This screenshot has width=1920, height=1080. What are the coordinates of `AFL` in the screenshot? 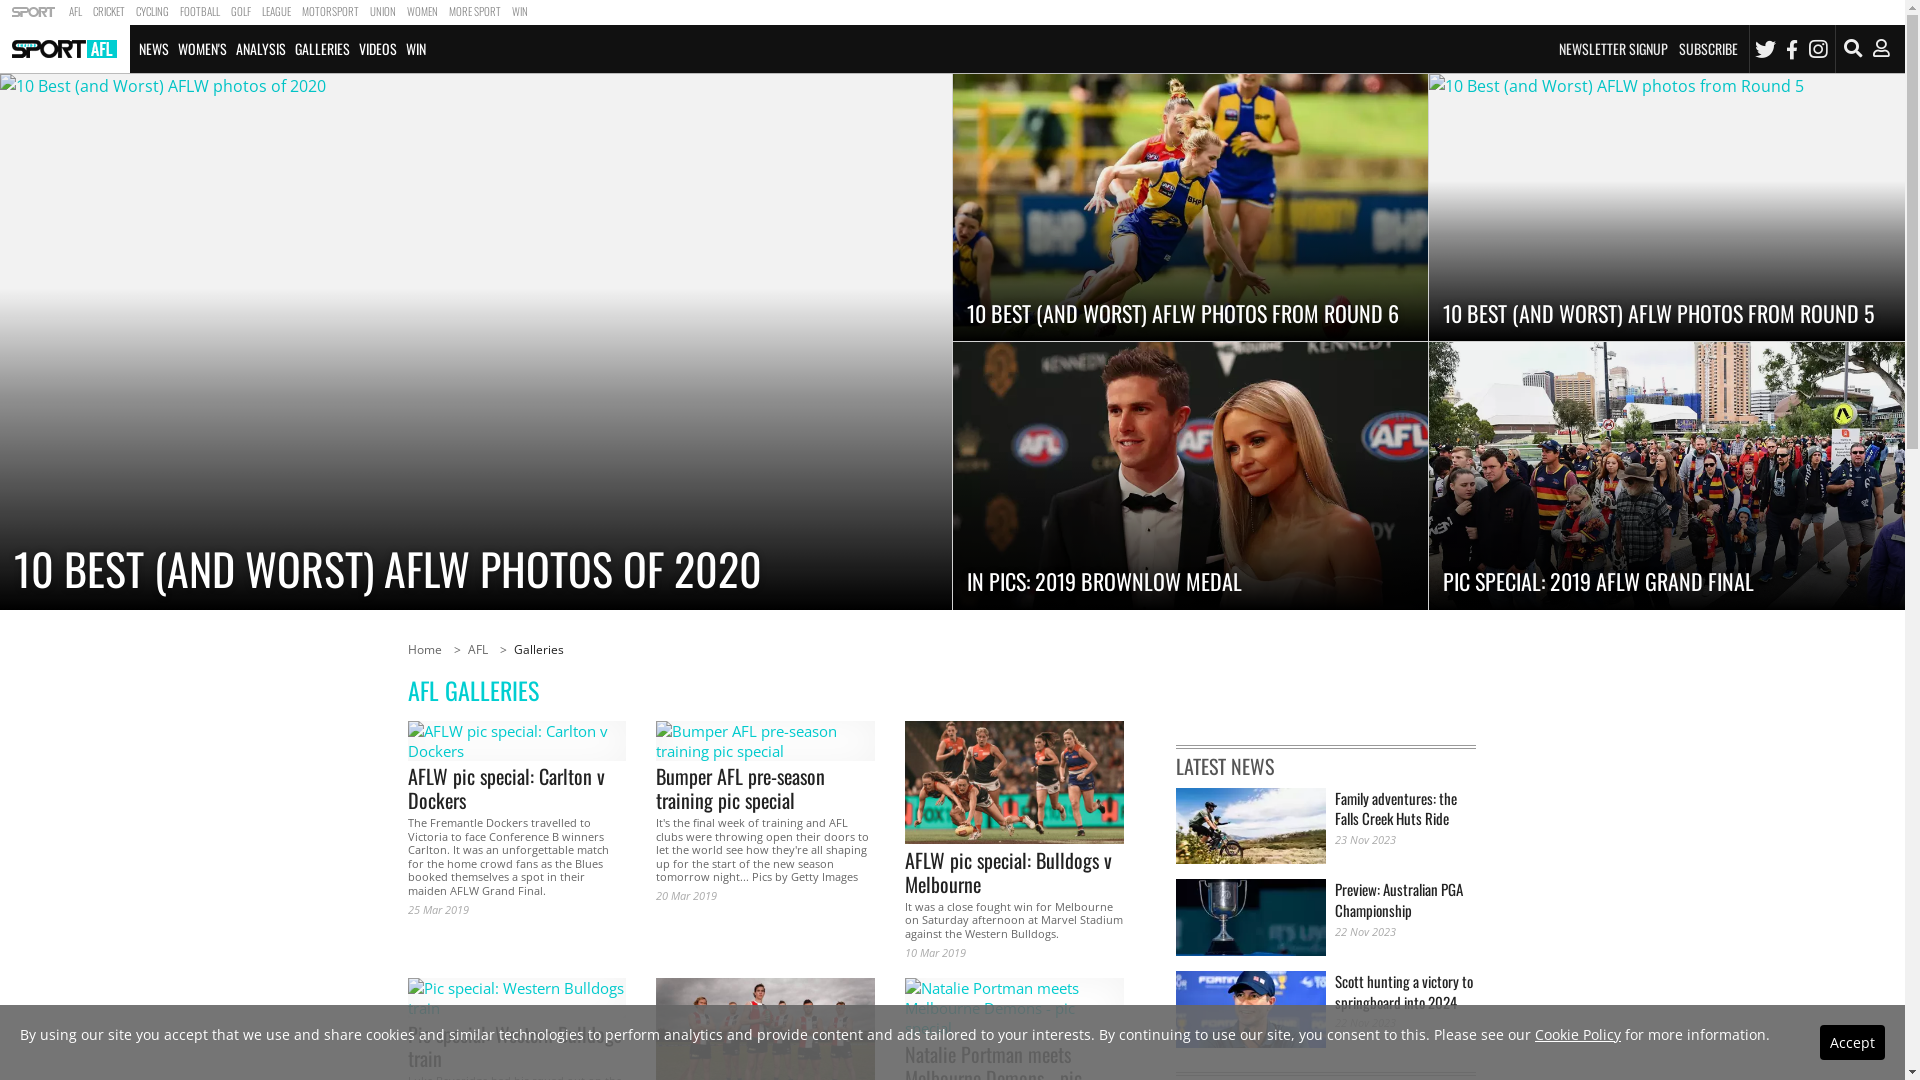 It's located at (75, 12).